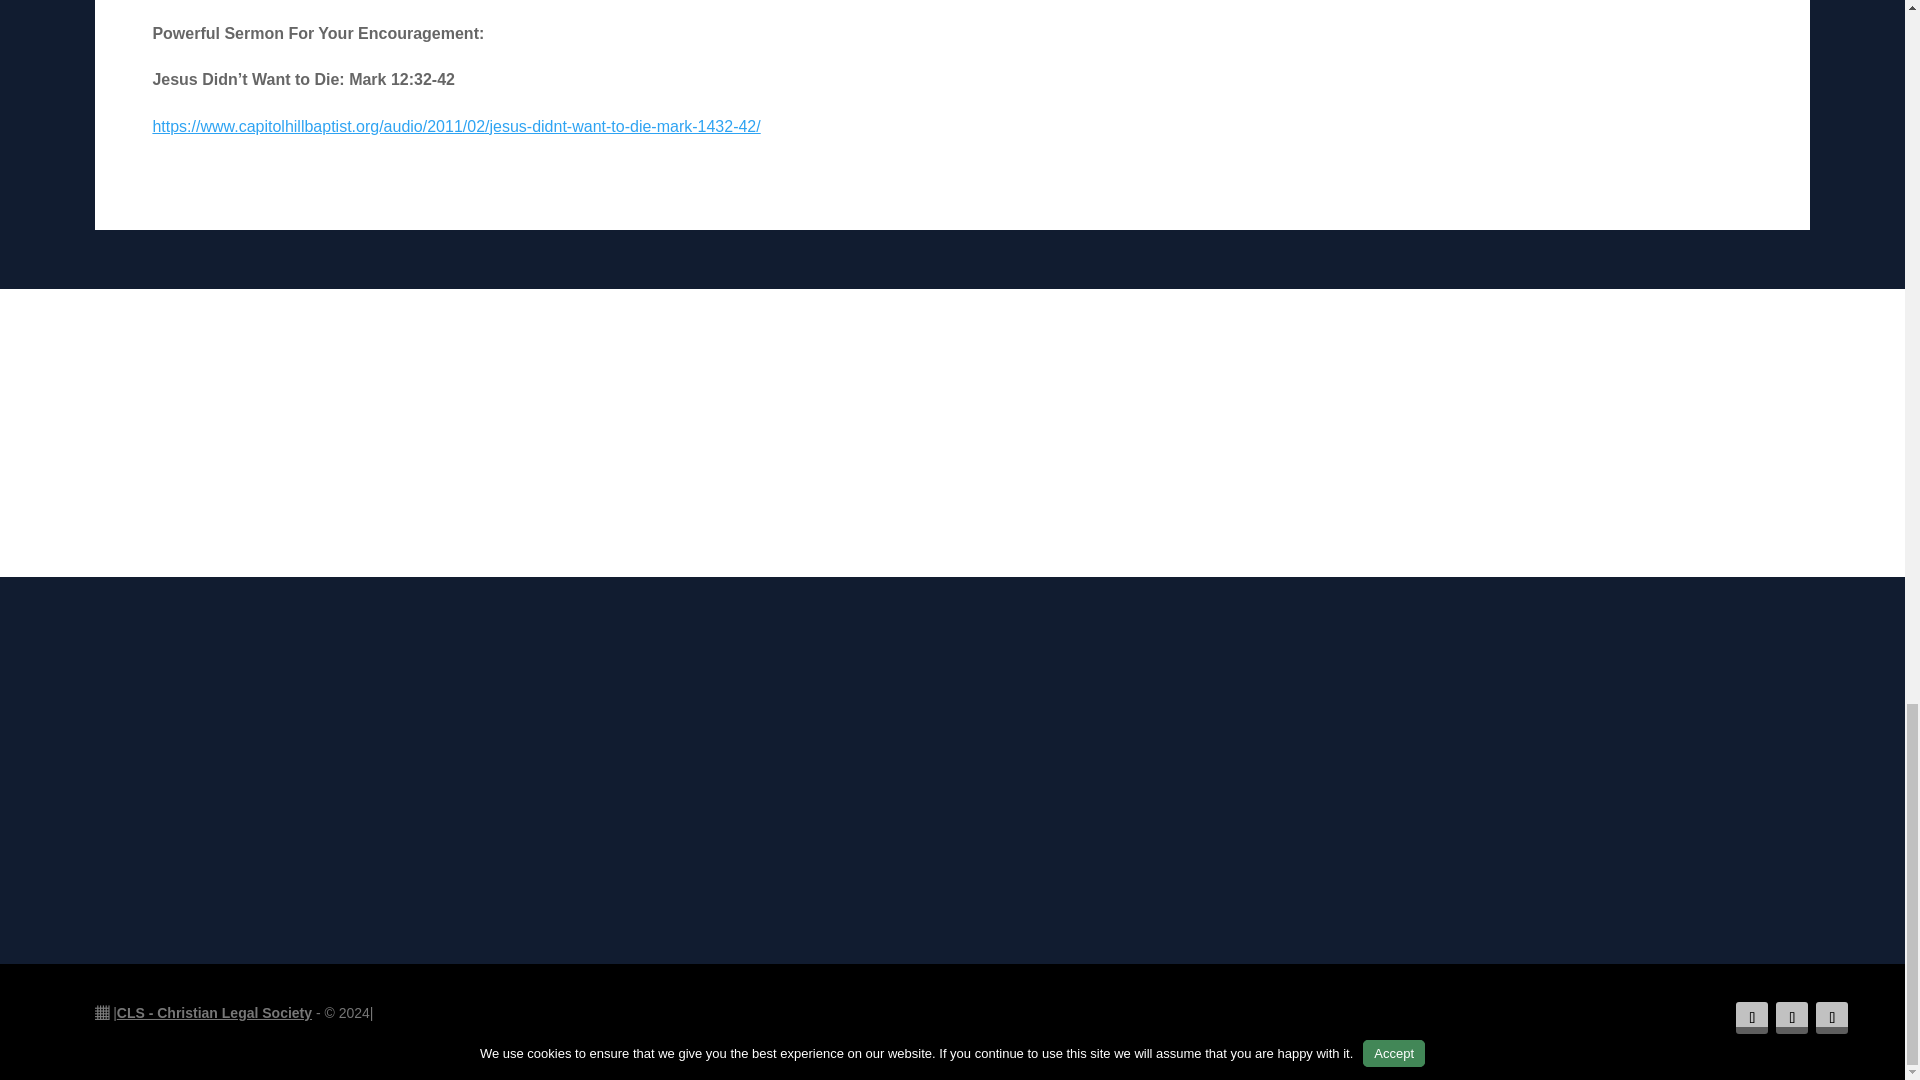  Describe the element at coordinates (1030, 436) in the screenshot. I see `Search` at that location.